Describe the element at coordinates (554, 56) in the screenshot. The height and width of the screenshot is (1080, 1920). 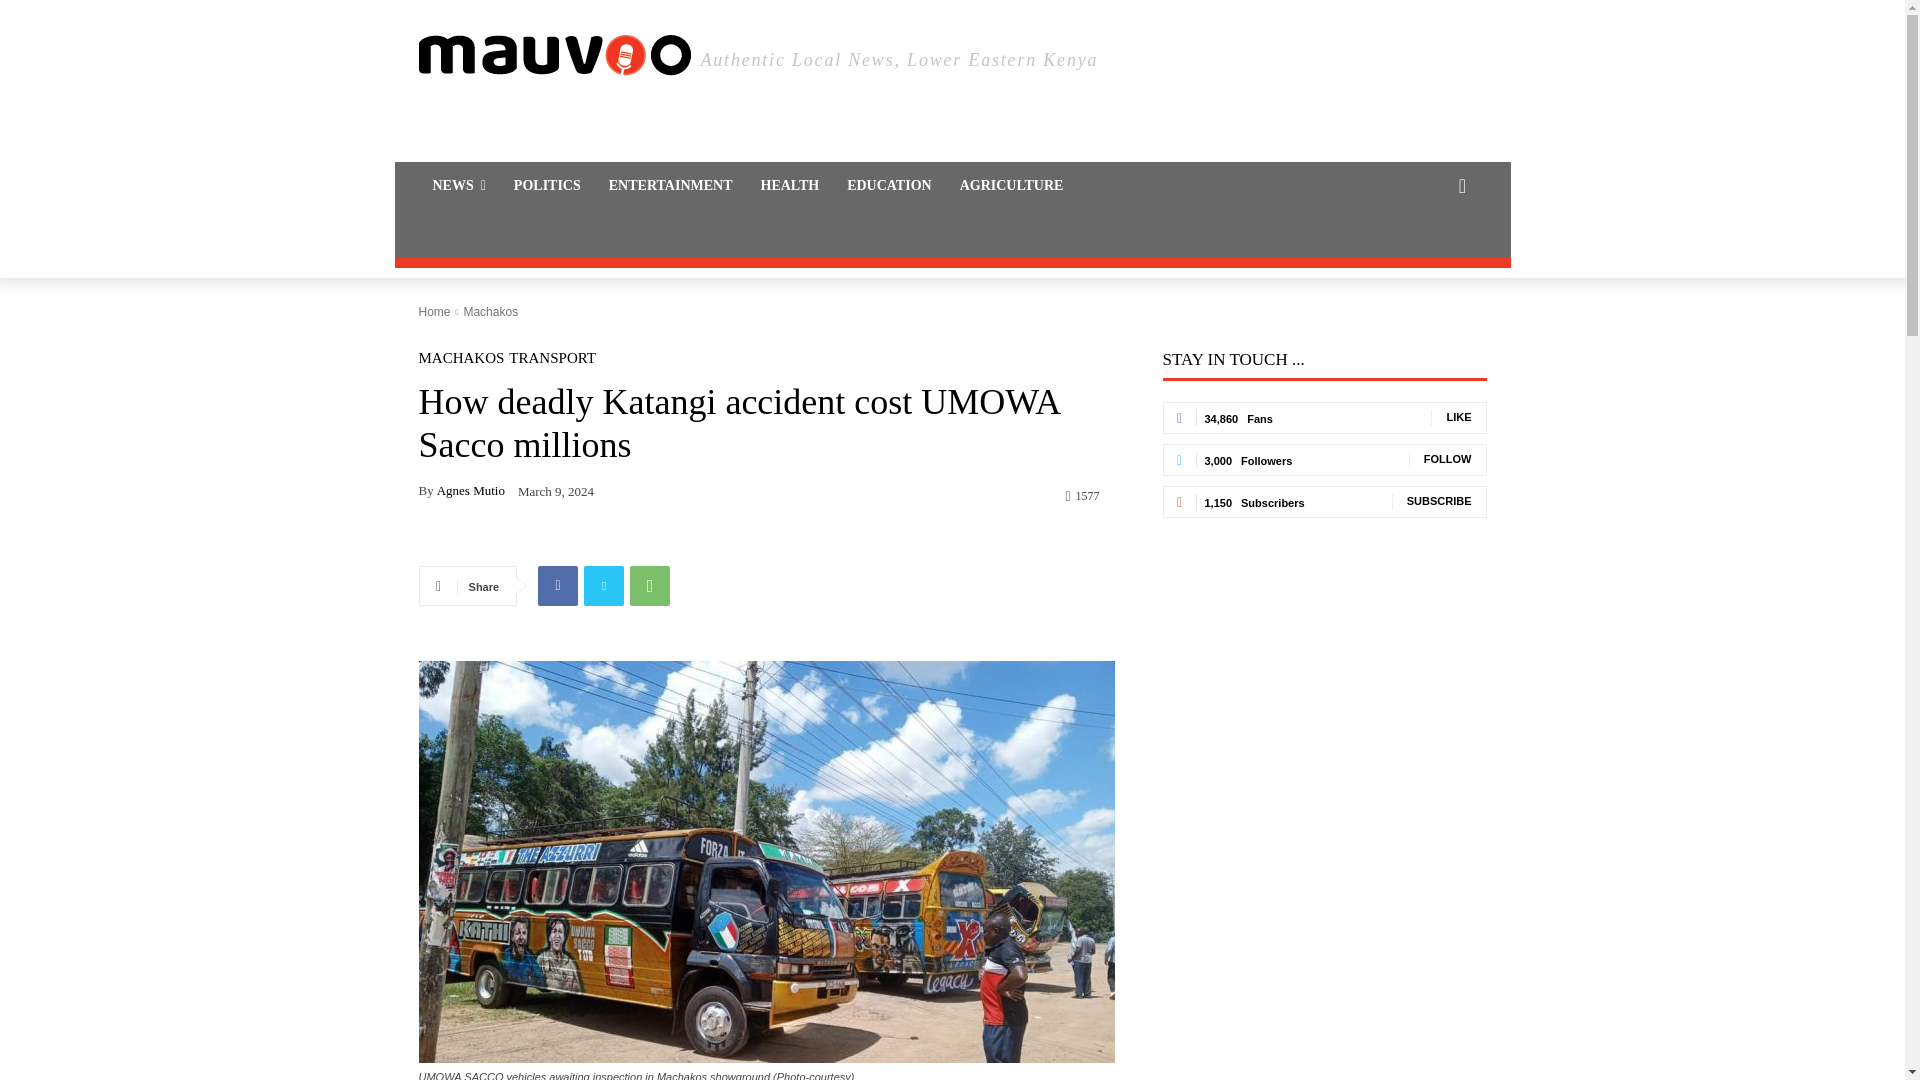
I see `Mauvoo - Authentic Local News from Lower Eastern Kenya` at that location.